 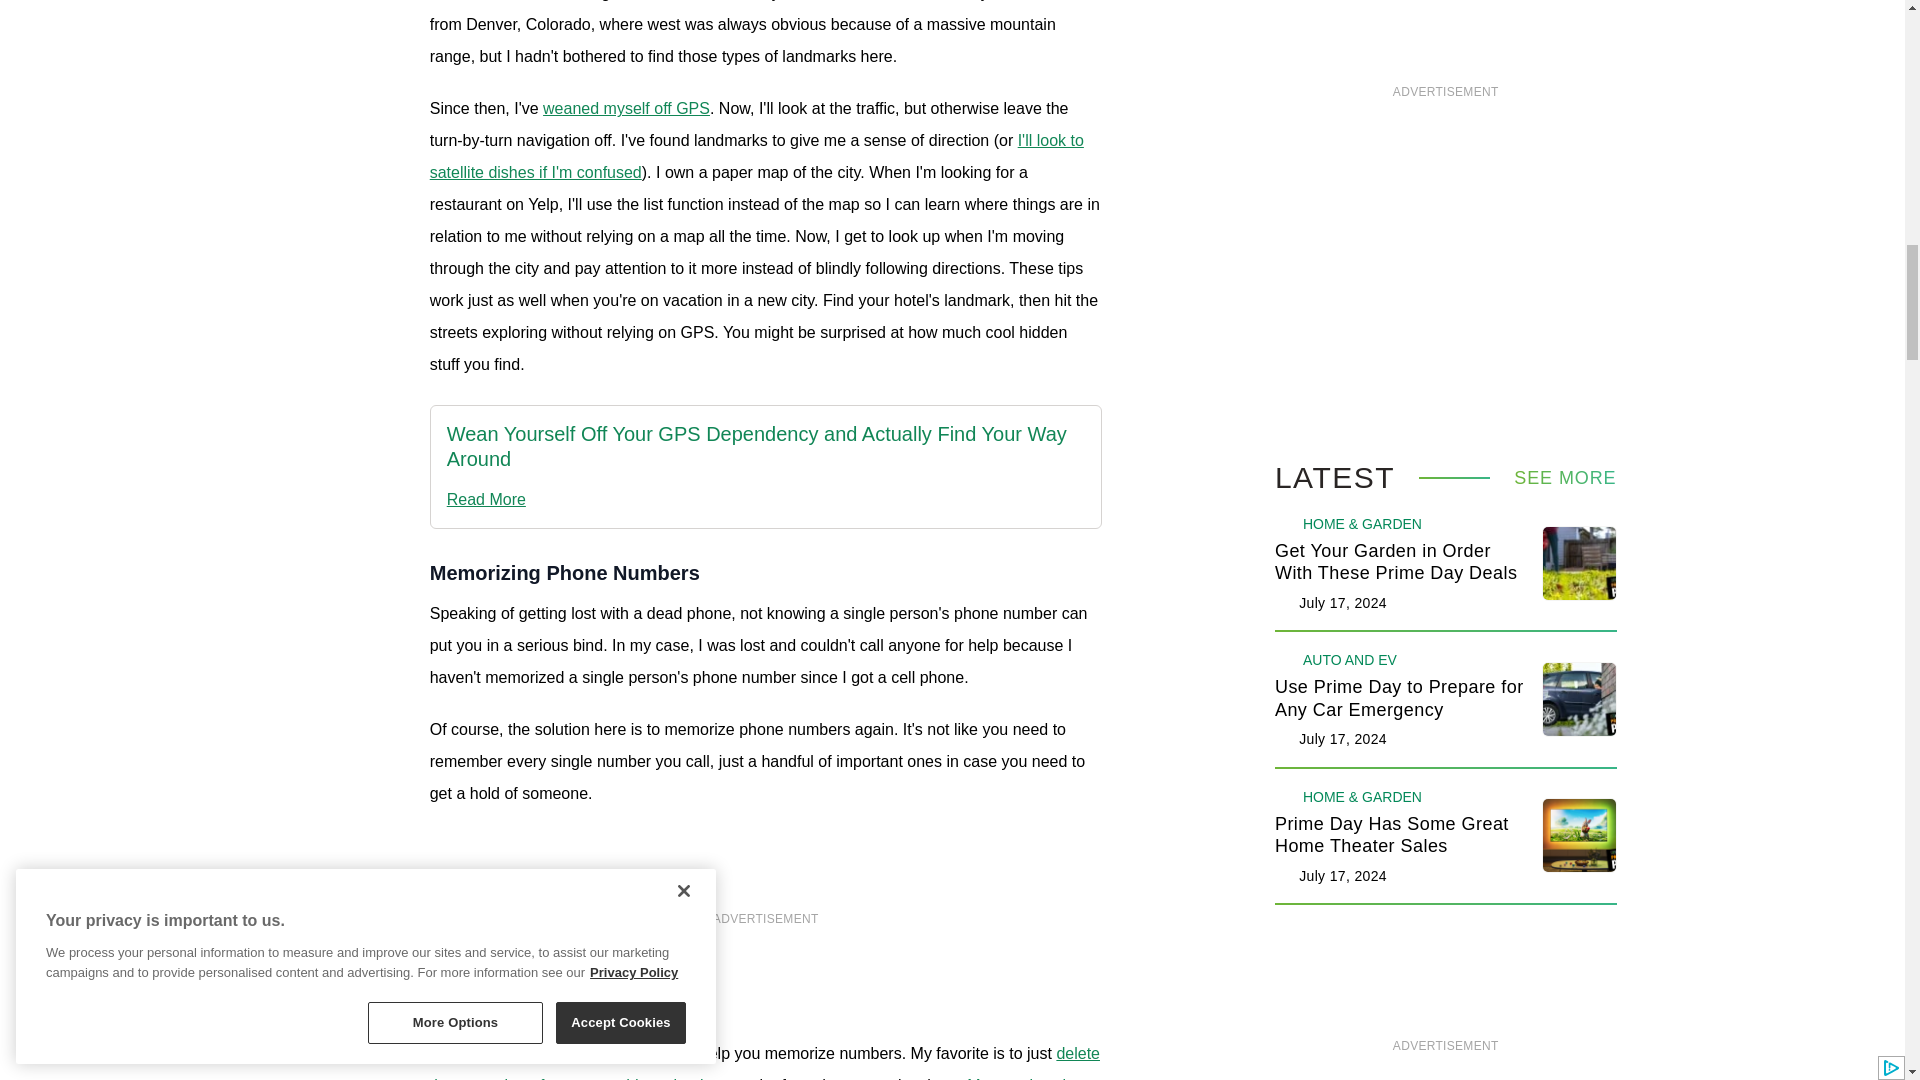 I want to click on open in a new window, so click(x=765, y=1062).